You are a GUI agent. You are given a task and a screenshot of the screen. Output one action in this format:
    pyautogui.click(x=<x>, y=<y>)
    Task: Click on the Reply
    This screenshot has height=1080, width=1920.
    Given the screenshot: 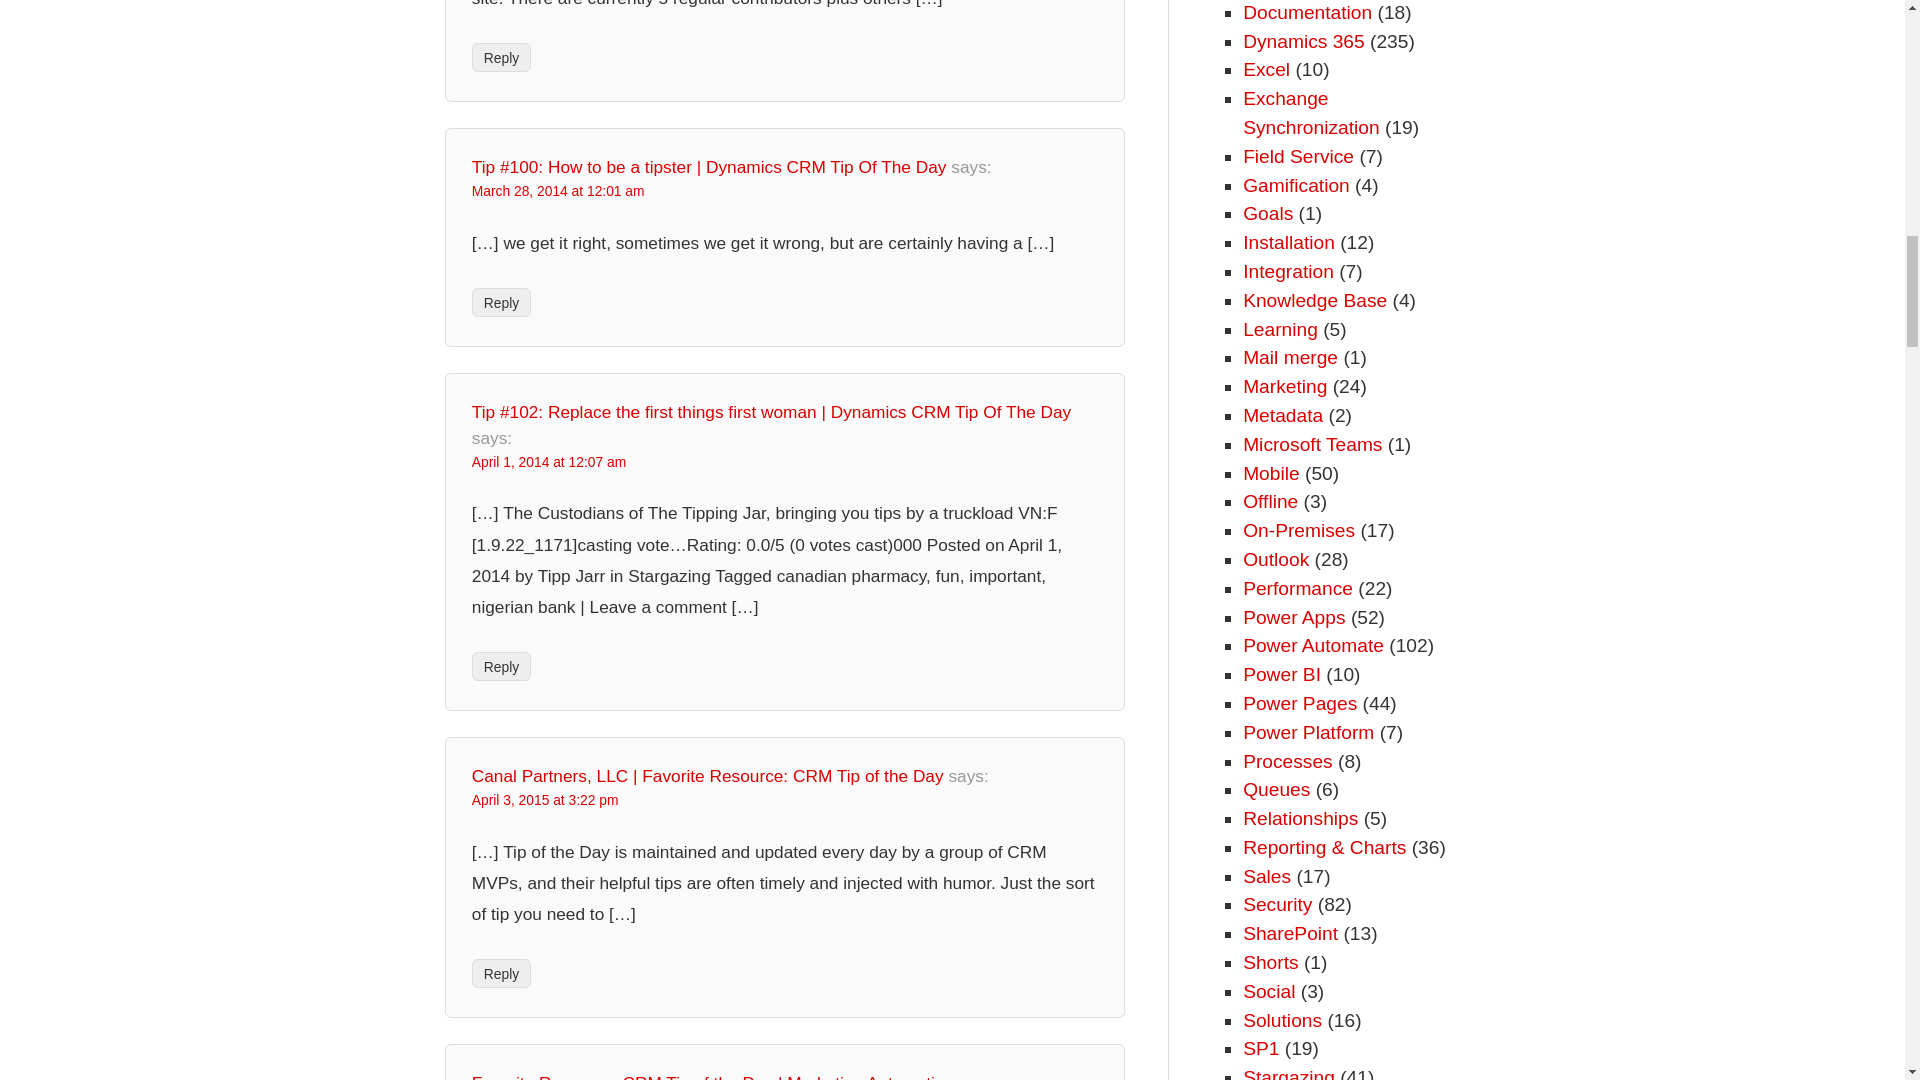 What is the action you would take?
    pyautogui.click(x=502, y=58)
    